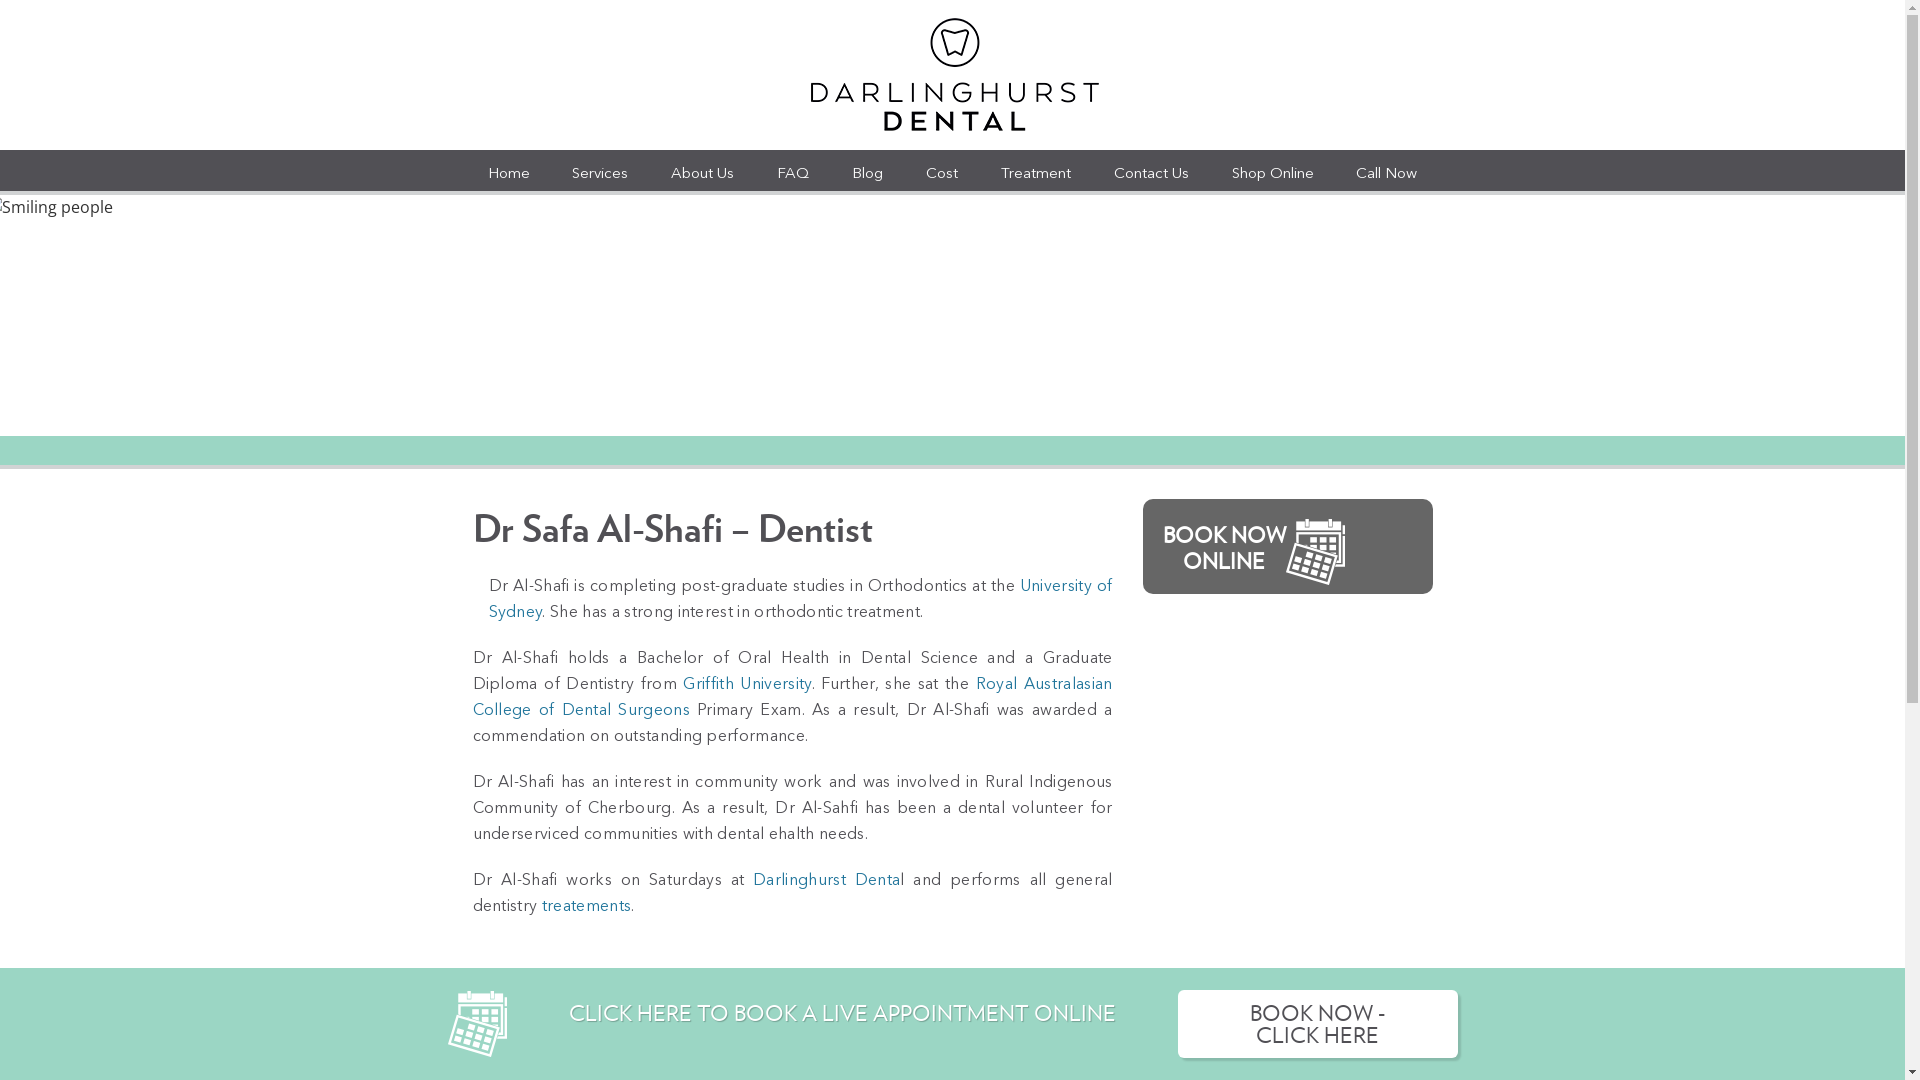 The image size is (1920, 1080). Describe the element at coordinates (942, 170) in the screenshot. I see `Cost` at that location.